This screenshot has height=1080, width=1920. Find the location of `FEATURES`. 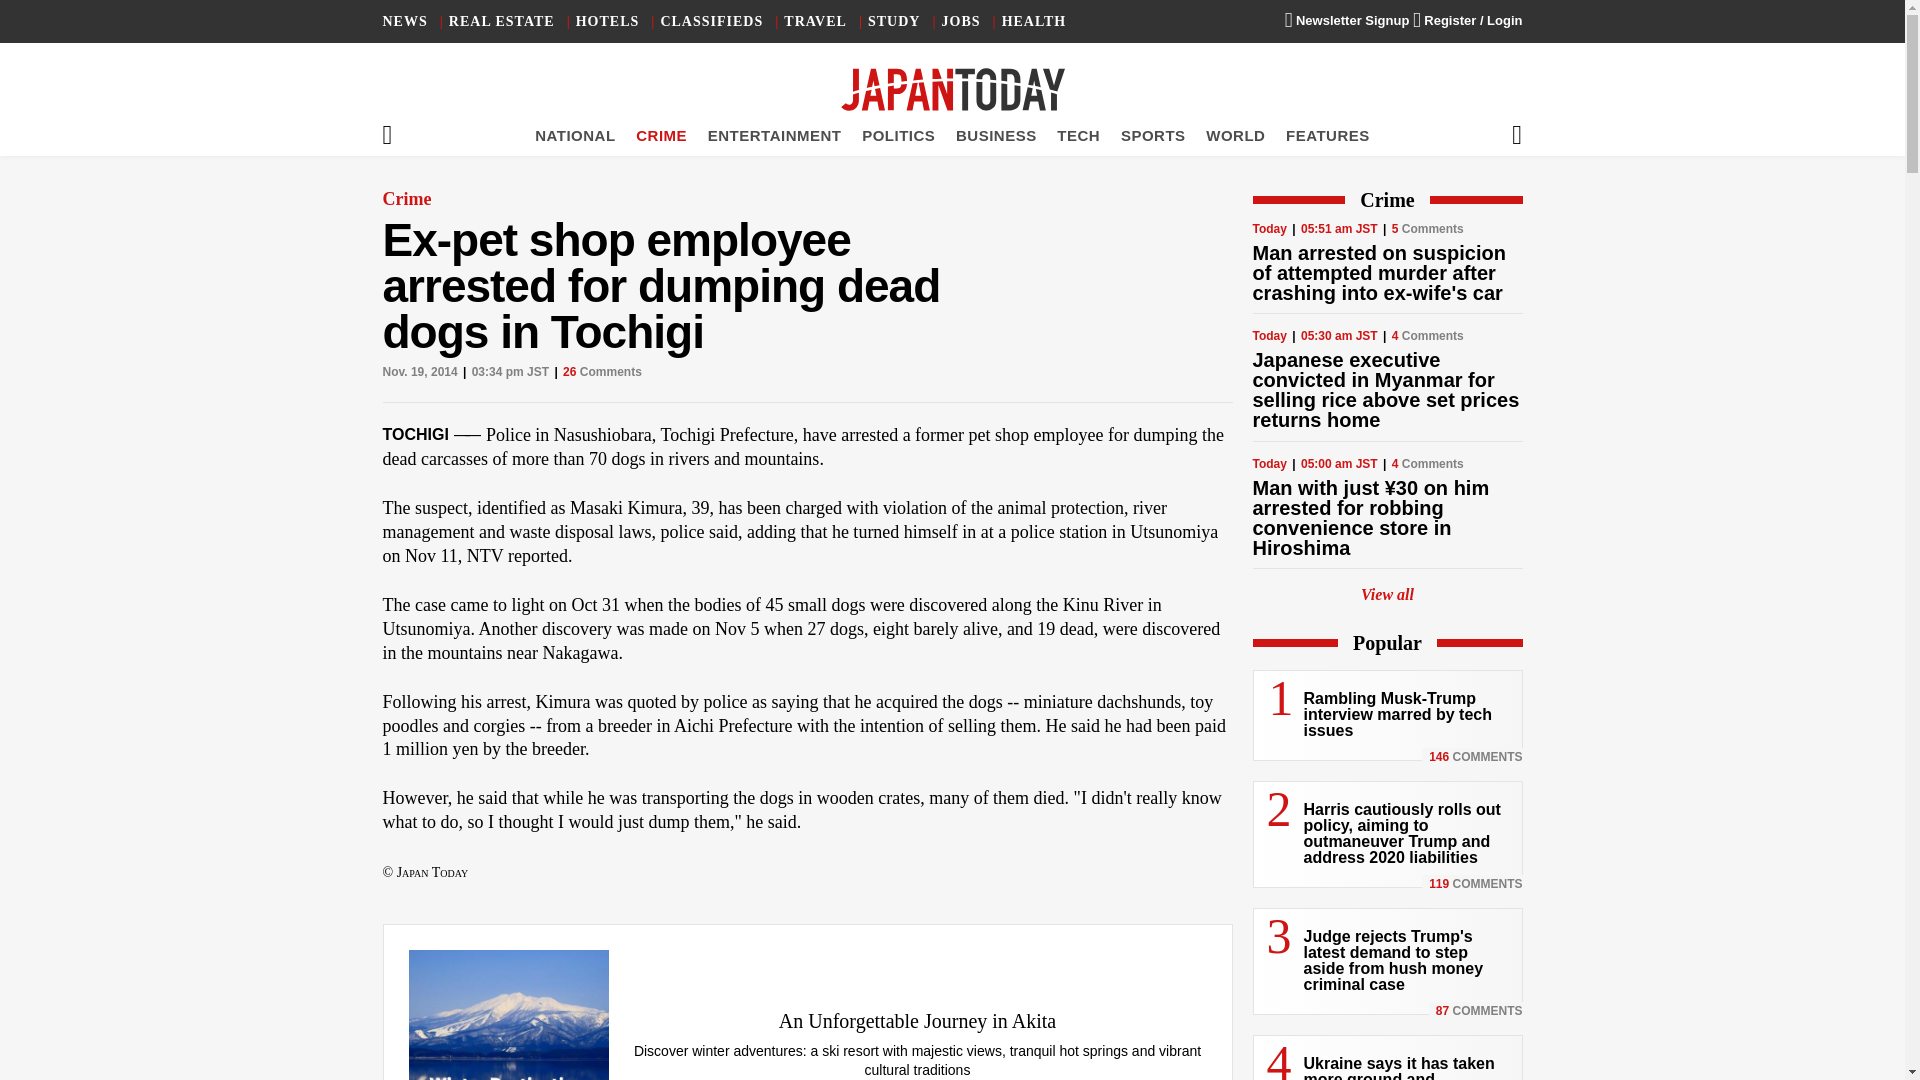

FEATURES is located at coordinates (1328, 135).